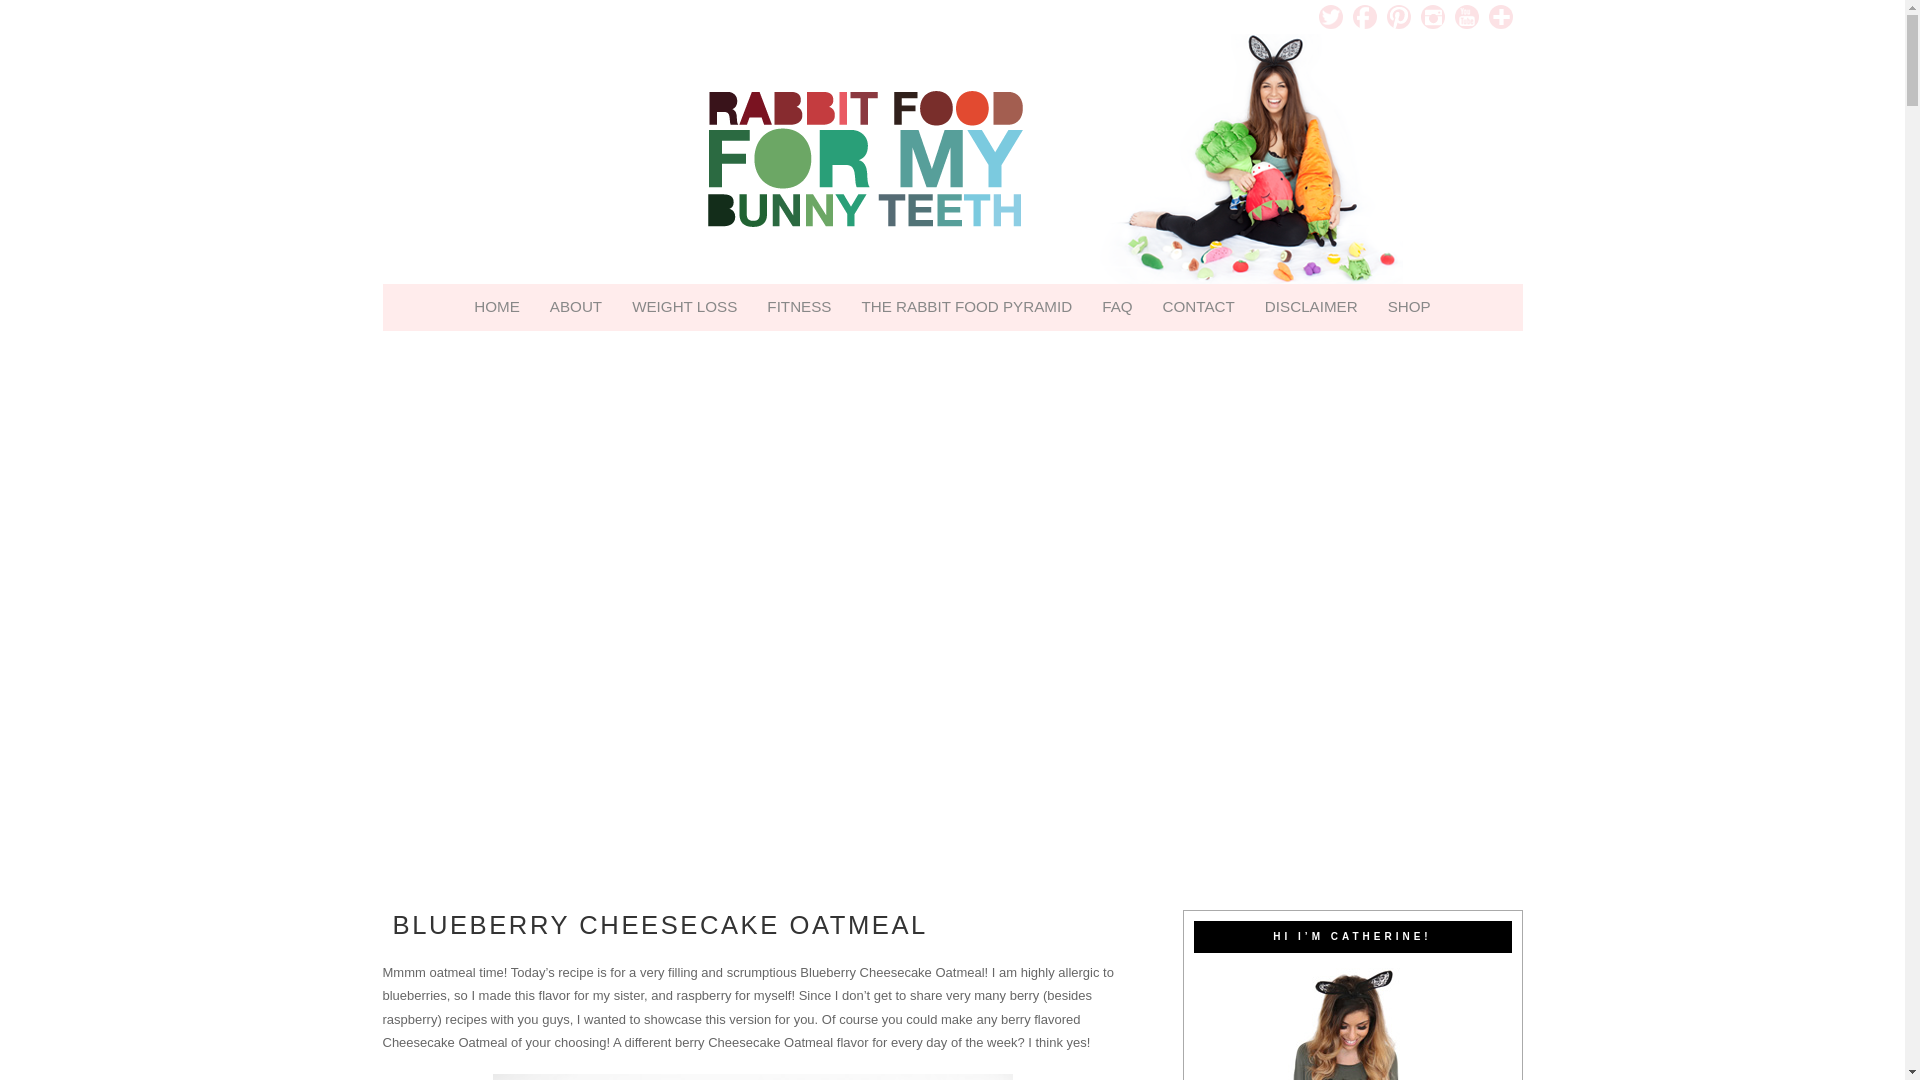 The height and width of the screenshot is (1080, 1920). Describe the element at coordinates (576, 306) in the screenshot. I see `ABOUT` at that location.